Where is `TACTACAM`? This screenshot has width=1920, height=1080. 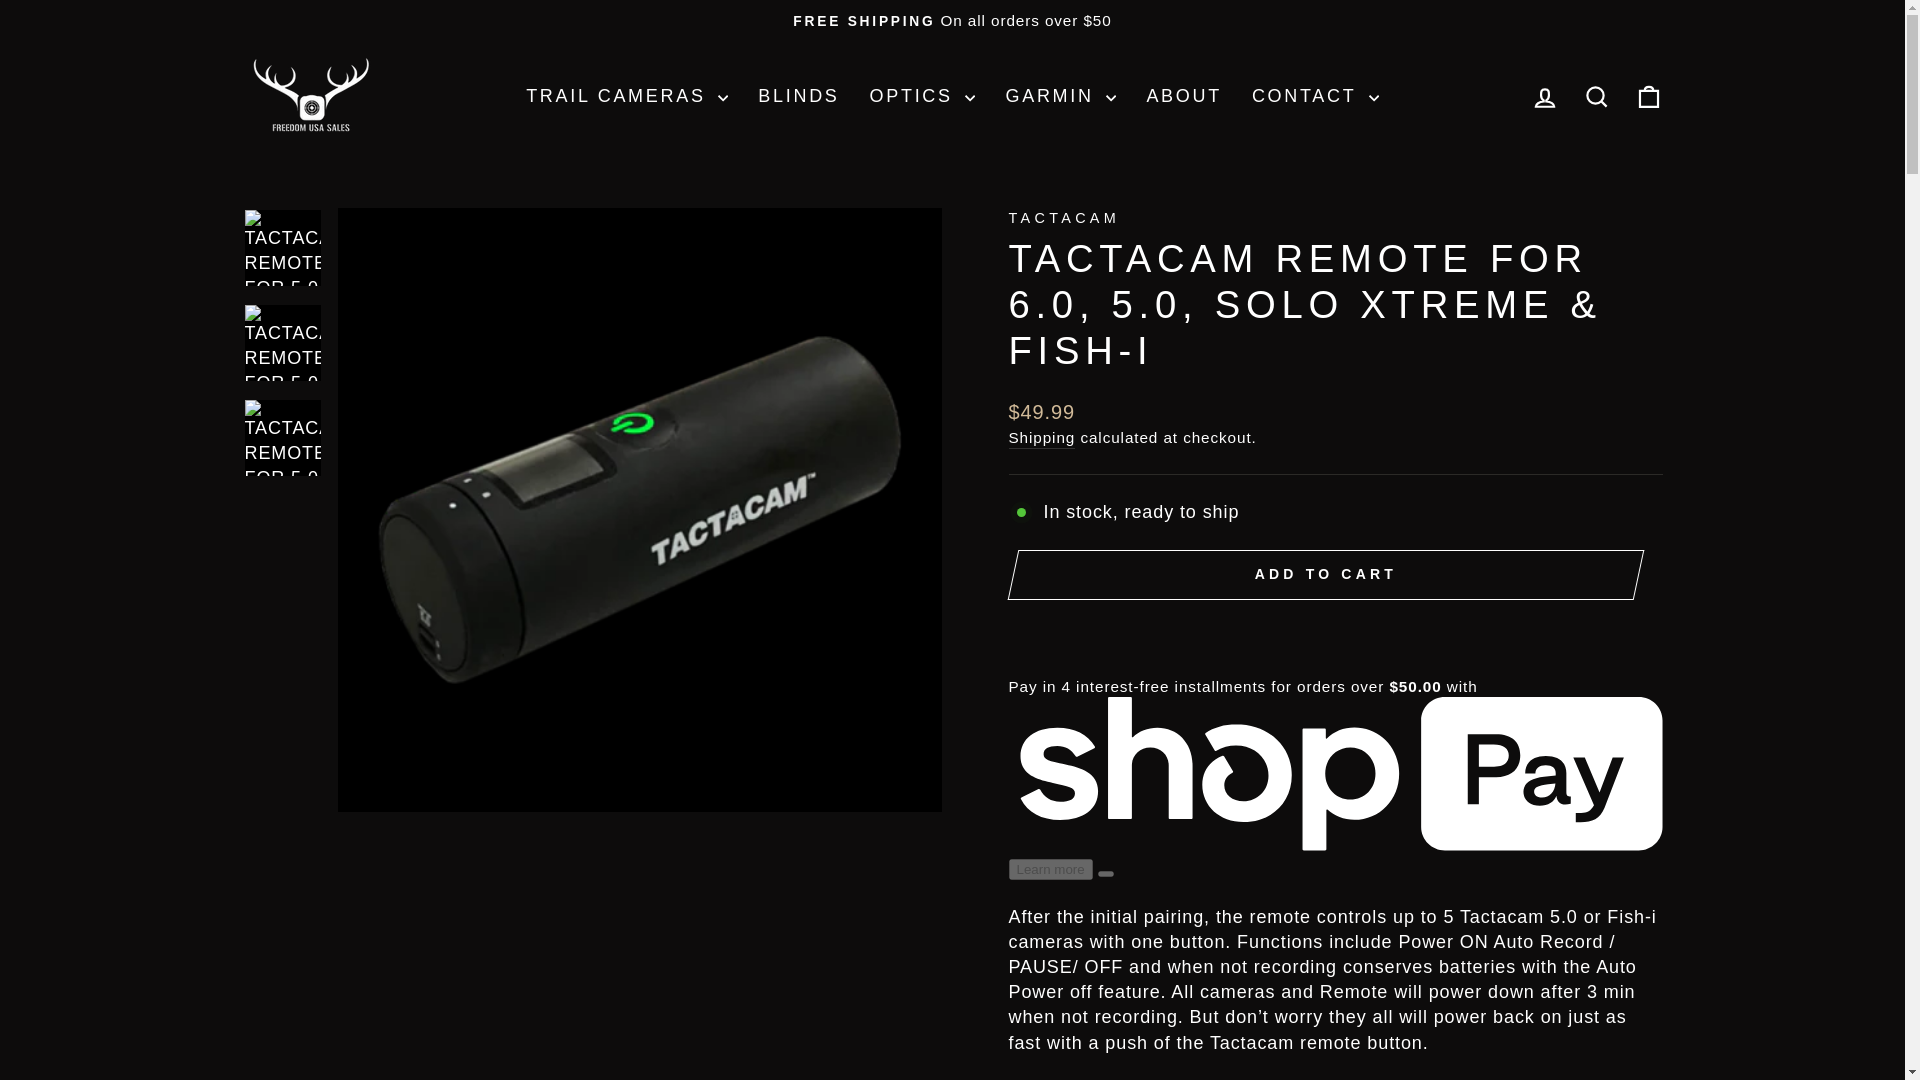 TACTACAM is located at coordinates (1064, 217).